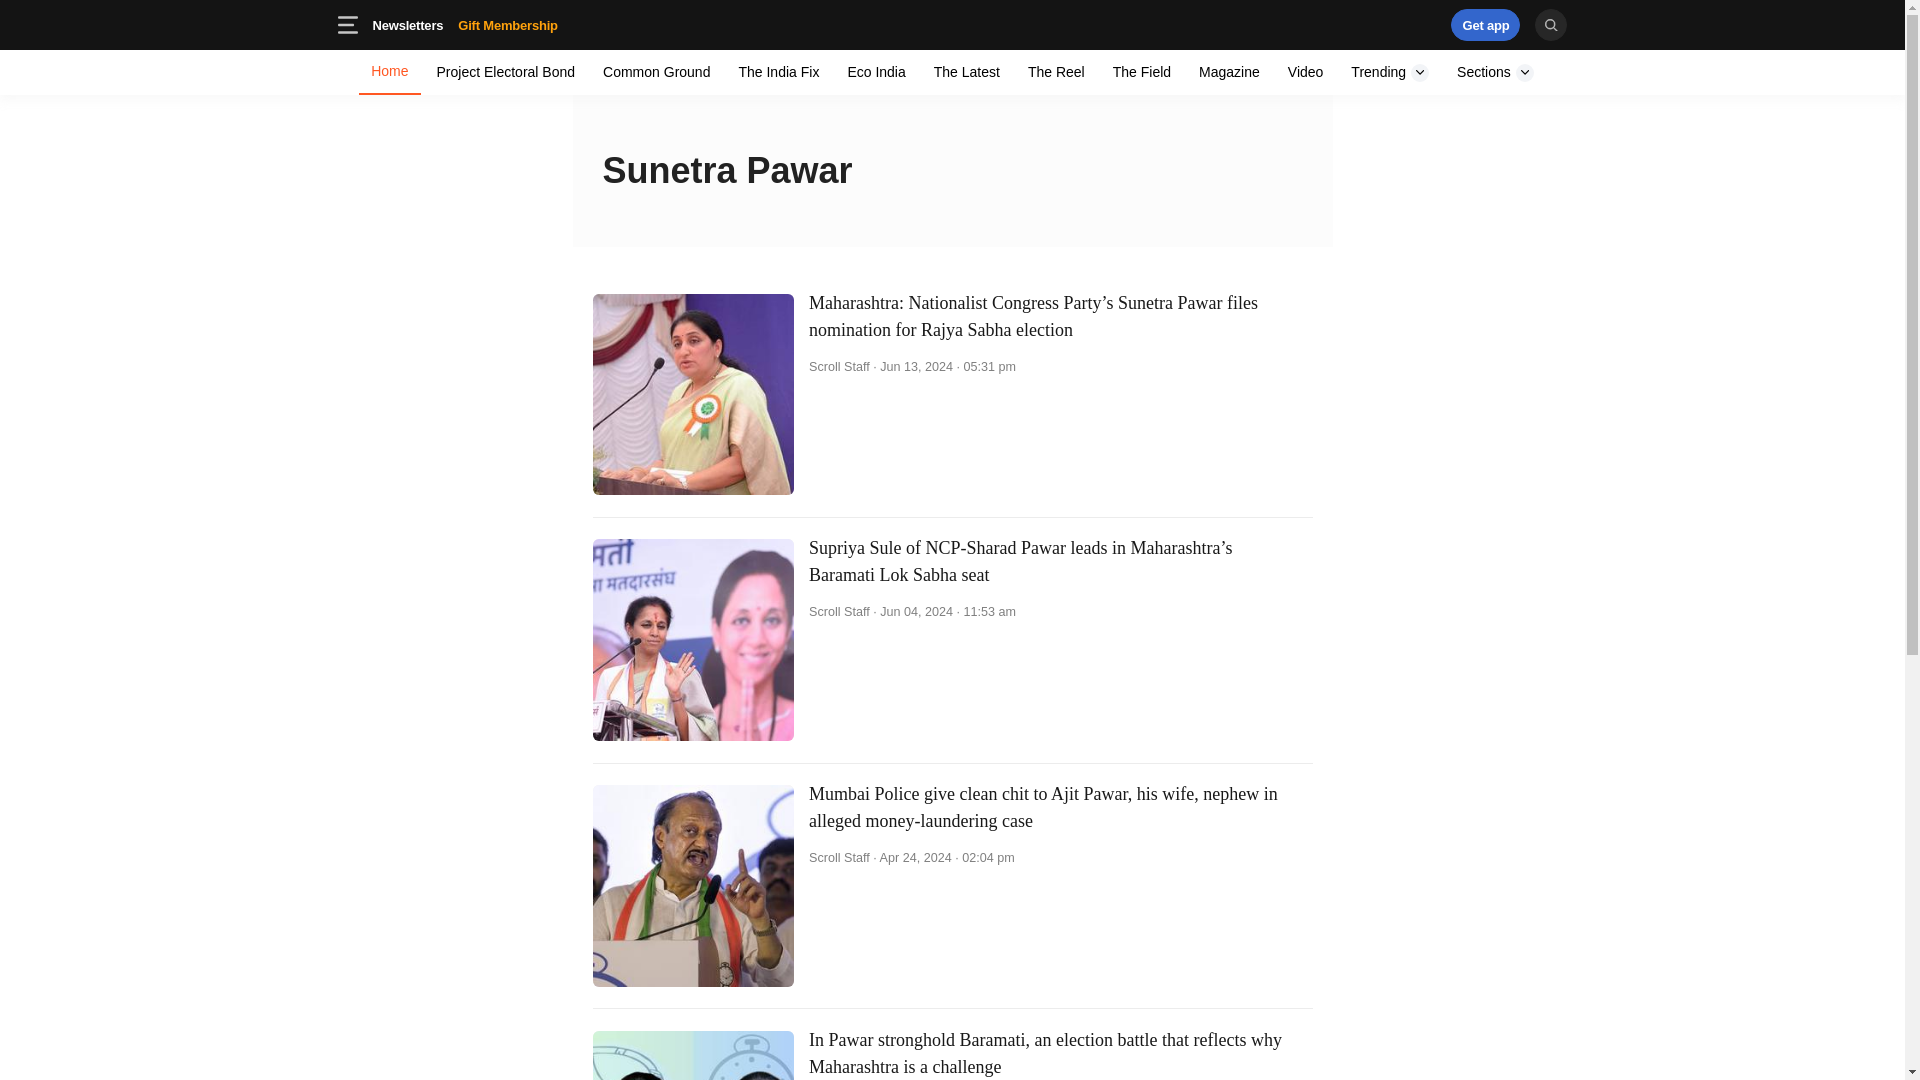 This screenshot has width=1920, height=1080. Describe the element at coordinates (390, 72) in the screenshot. I see `Get app` at that location.